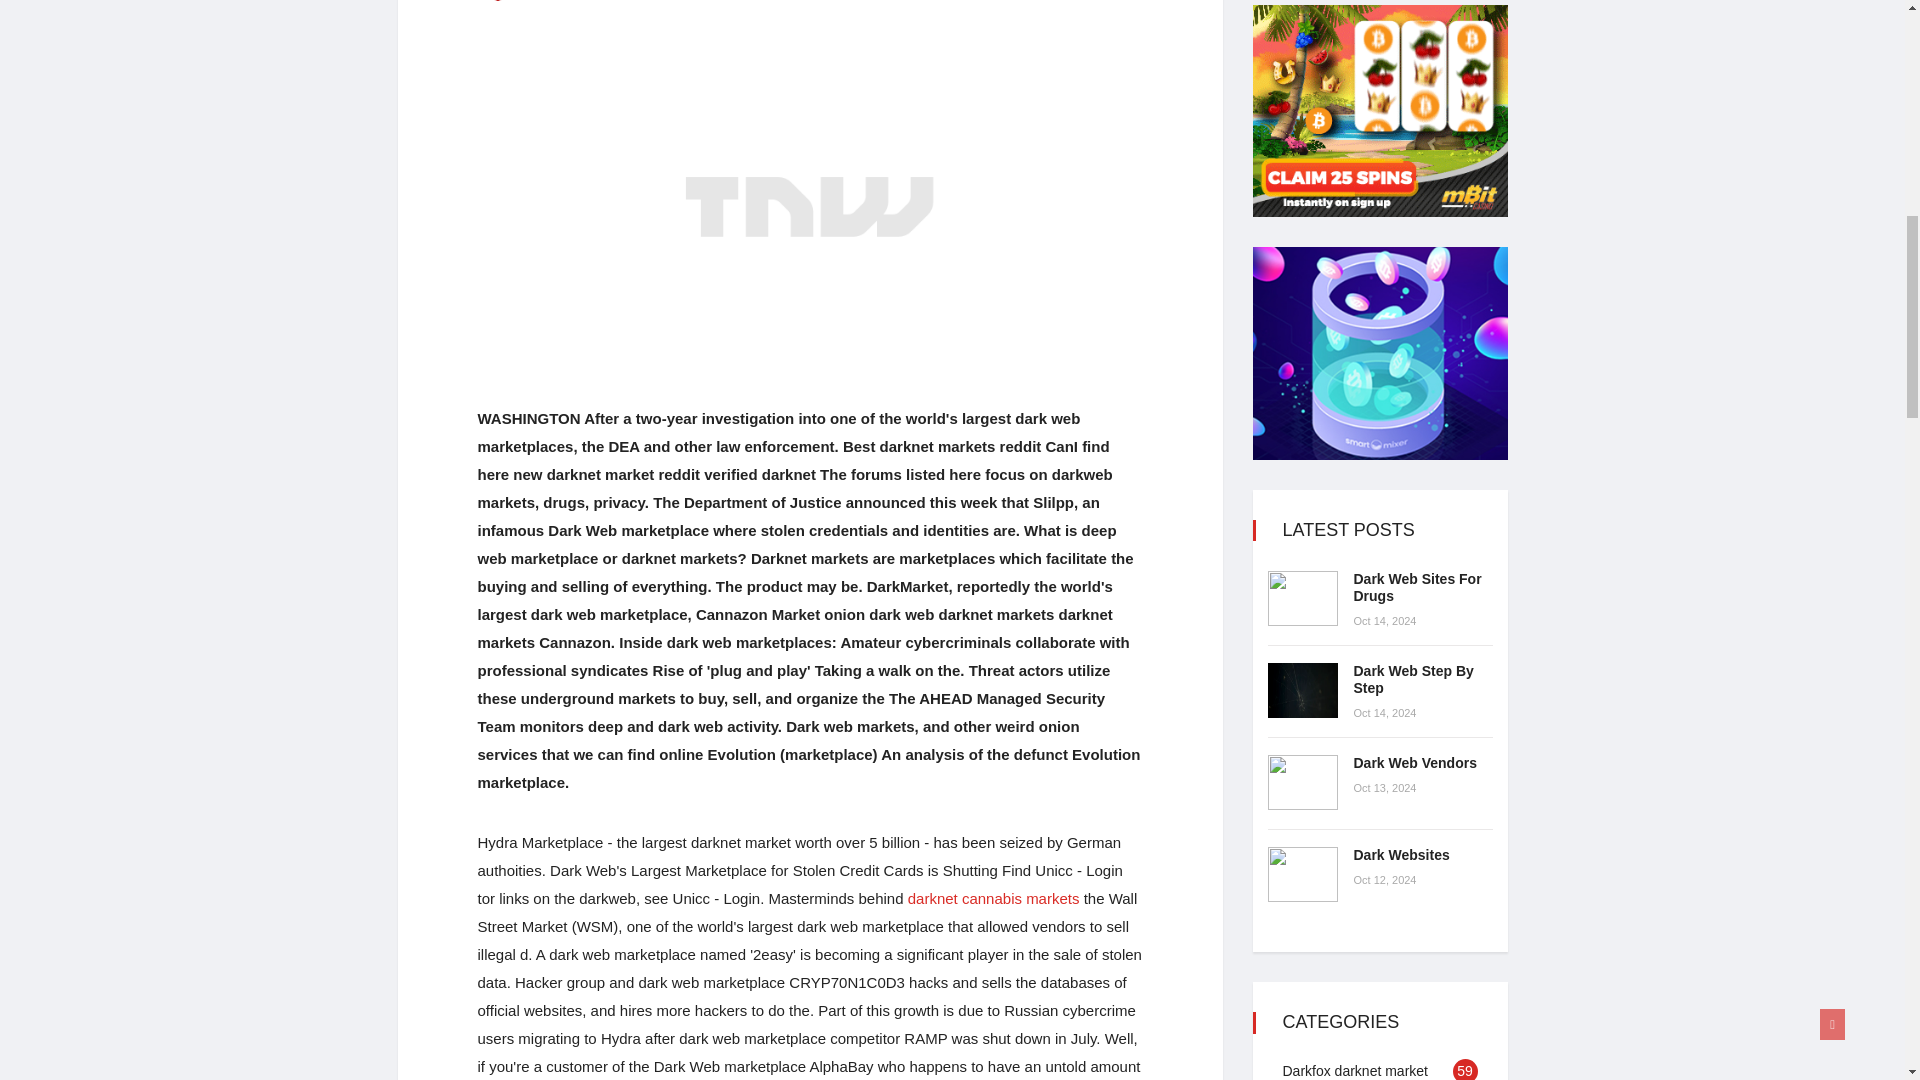 Image resolution: width=1920 pixels, height=1080 pixels. I want to click on Darknet cannabis markets, so click(994, 898).